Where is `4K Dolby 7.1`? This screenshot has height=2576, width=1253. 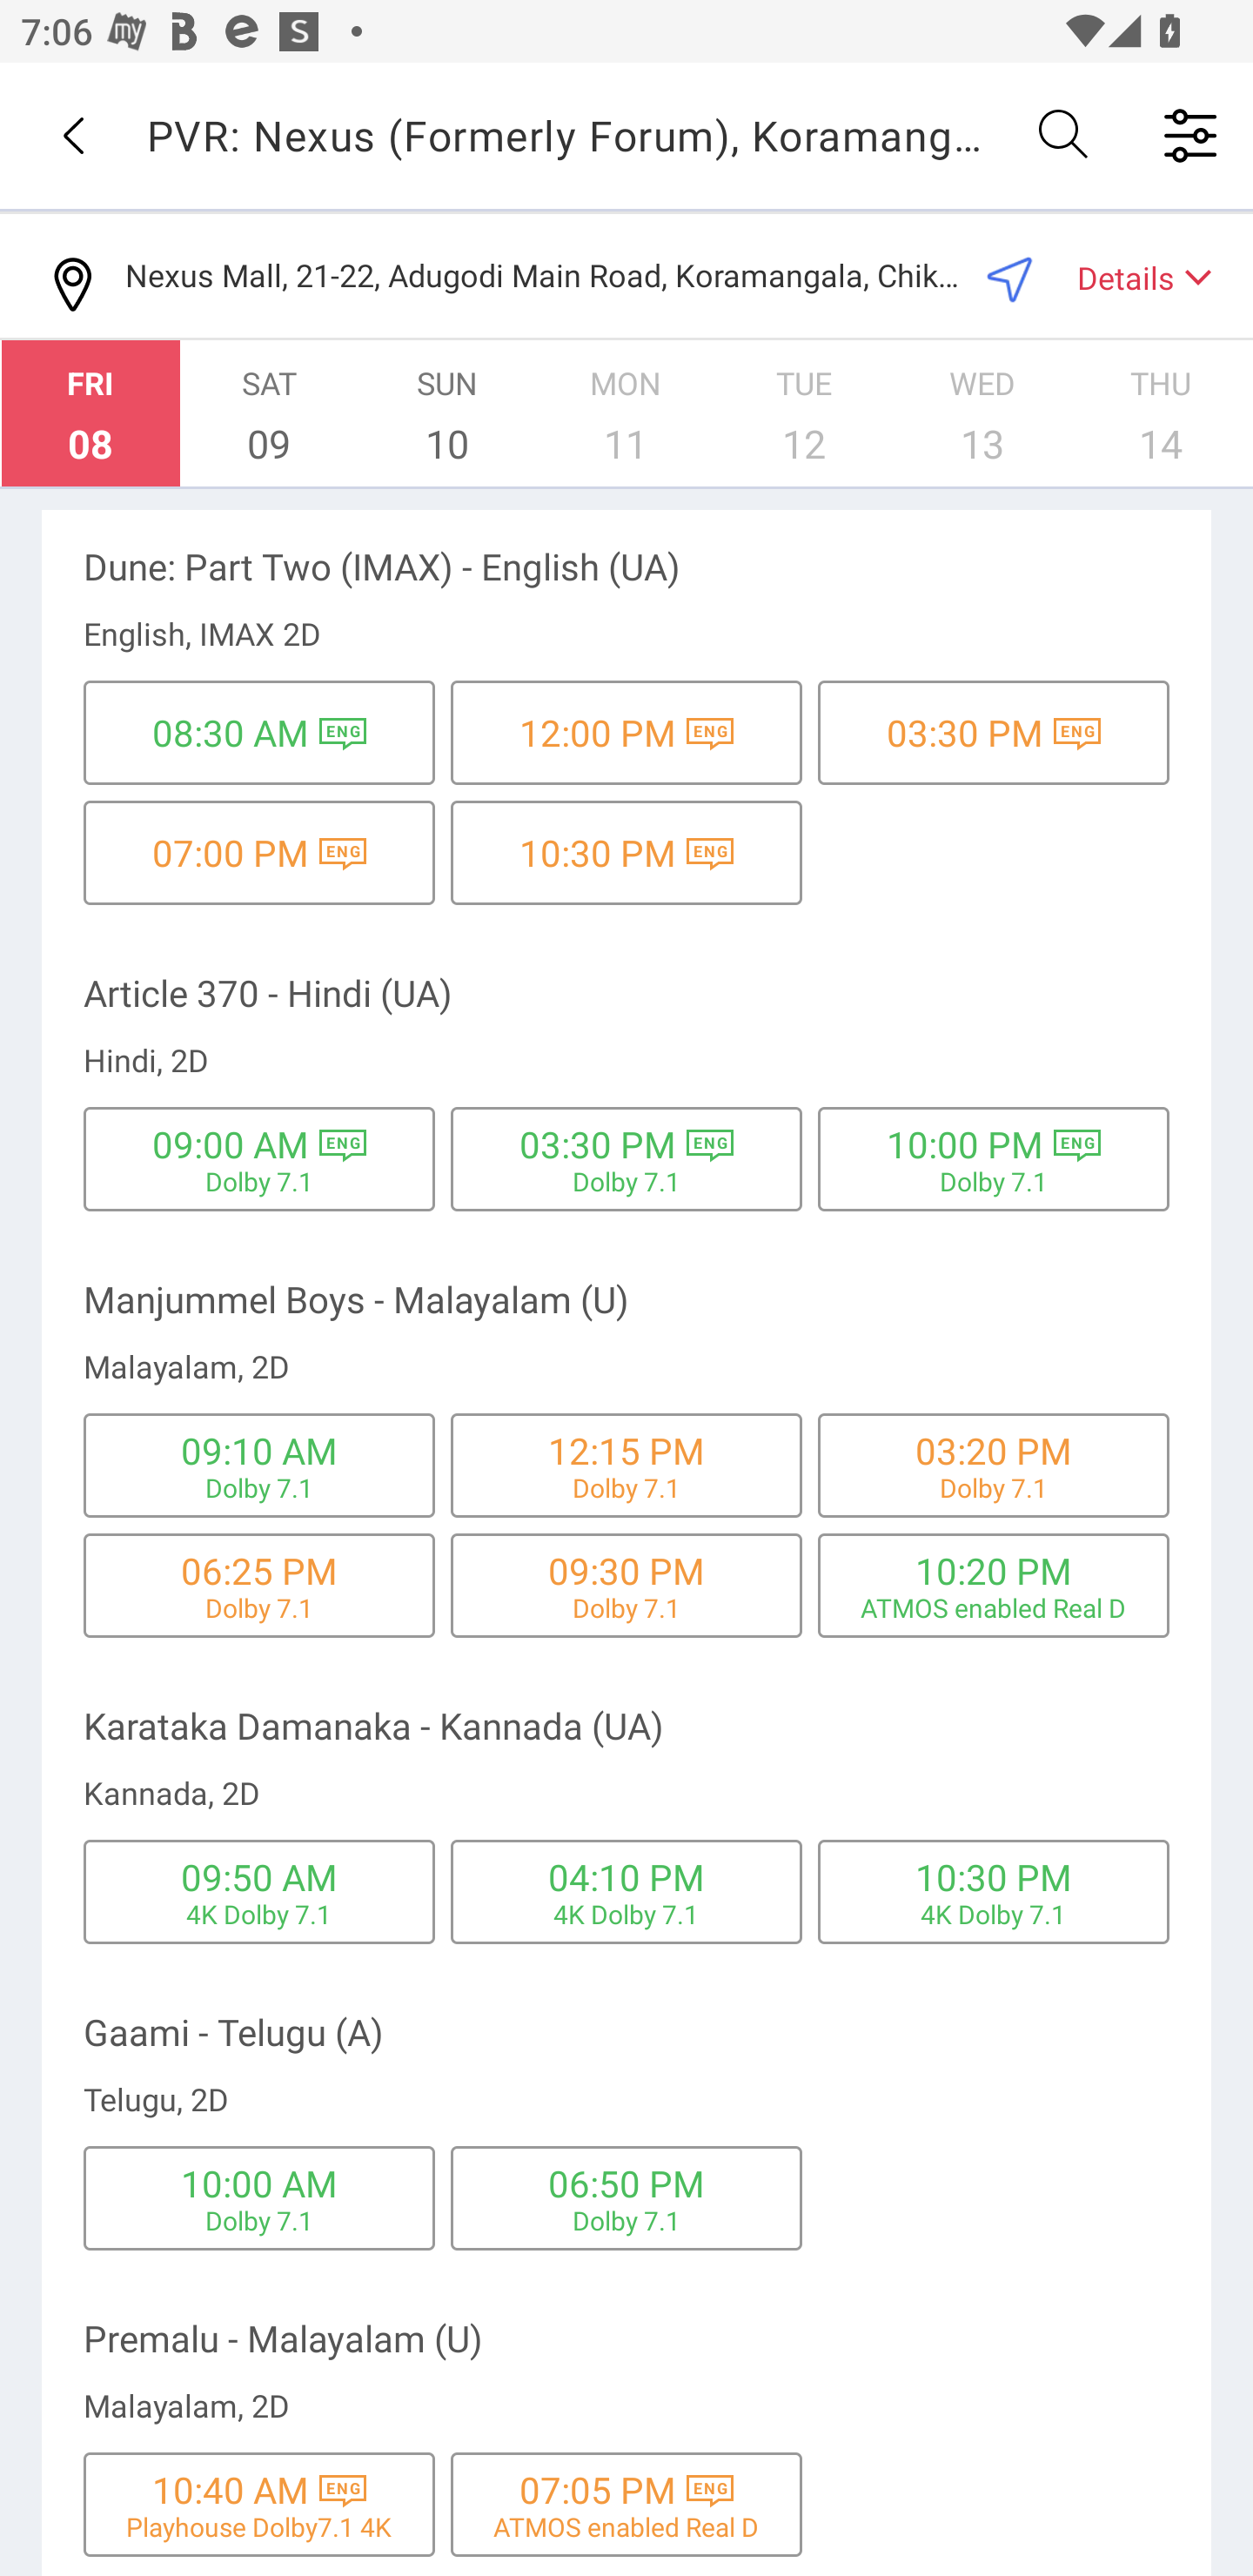
4K Dolby 7.1 is located at coordinates (994, 1914).